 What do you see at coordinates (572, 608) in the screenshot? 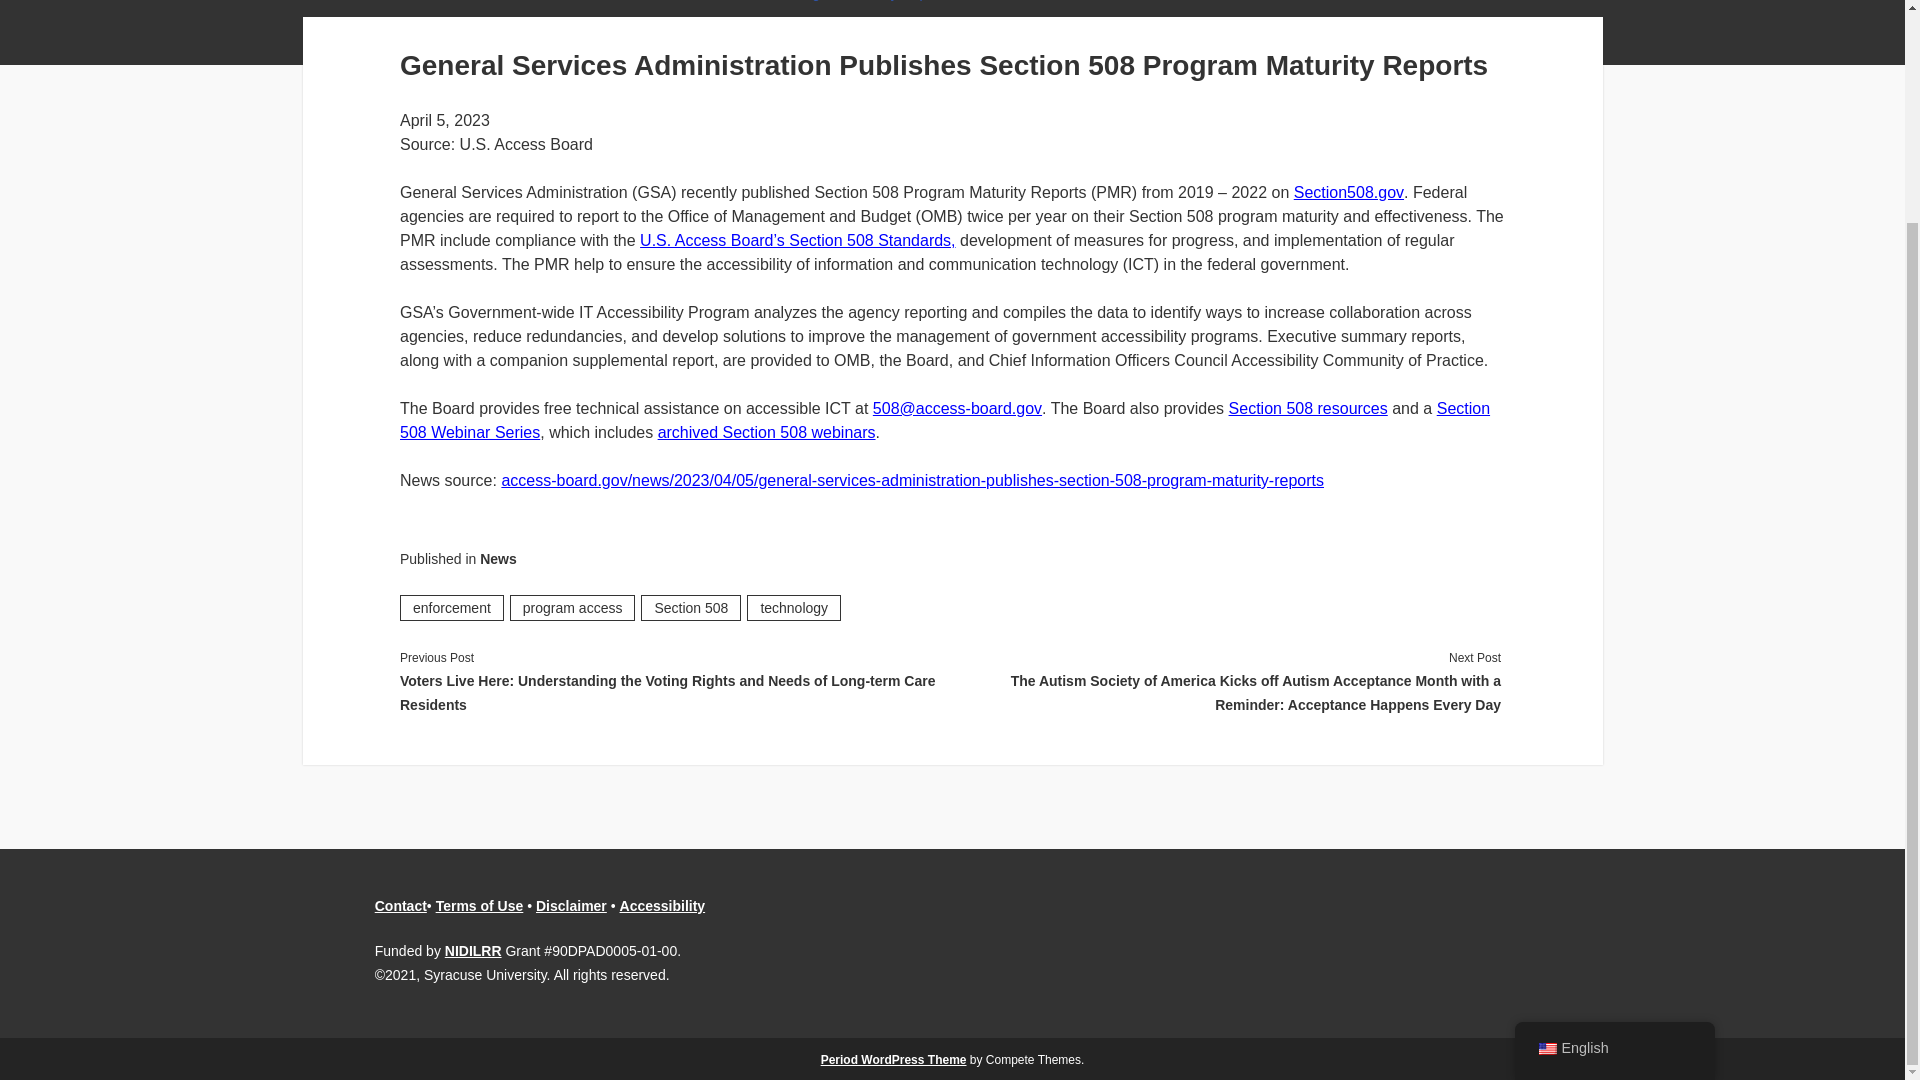
I see `View all posts tagged program access` at bounding box center [572, 608].